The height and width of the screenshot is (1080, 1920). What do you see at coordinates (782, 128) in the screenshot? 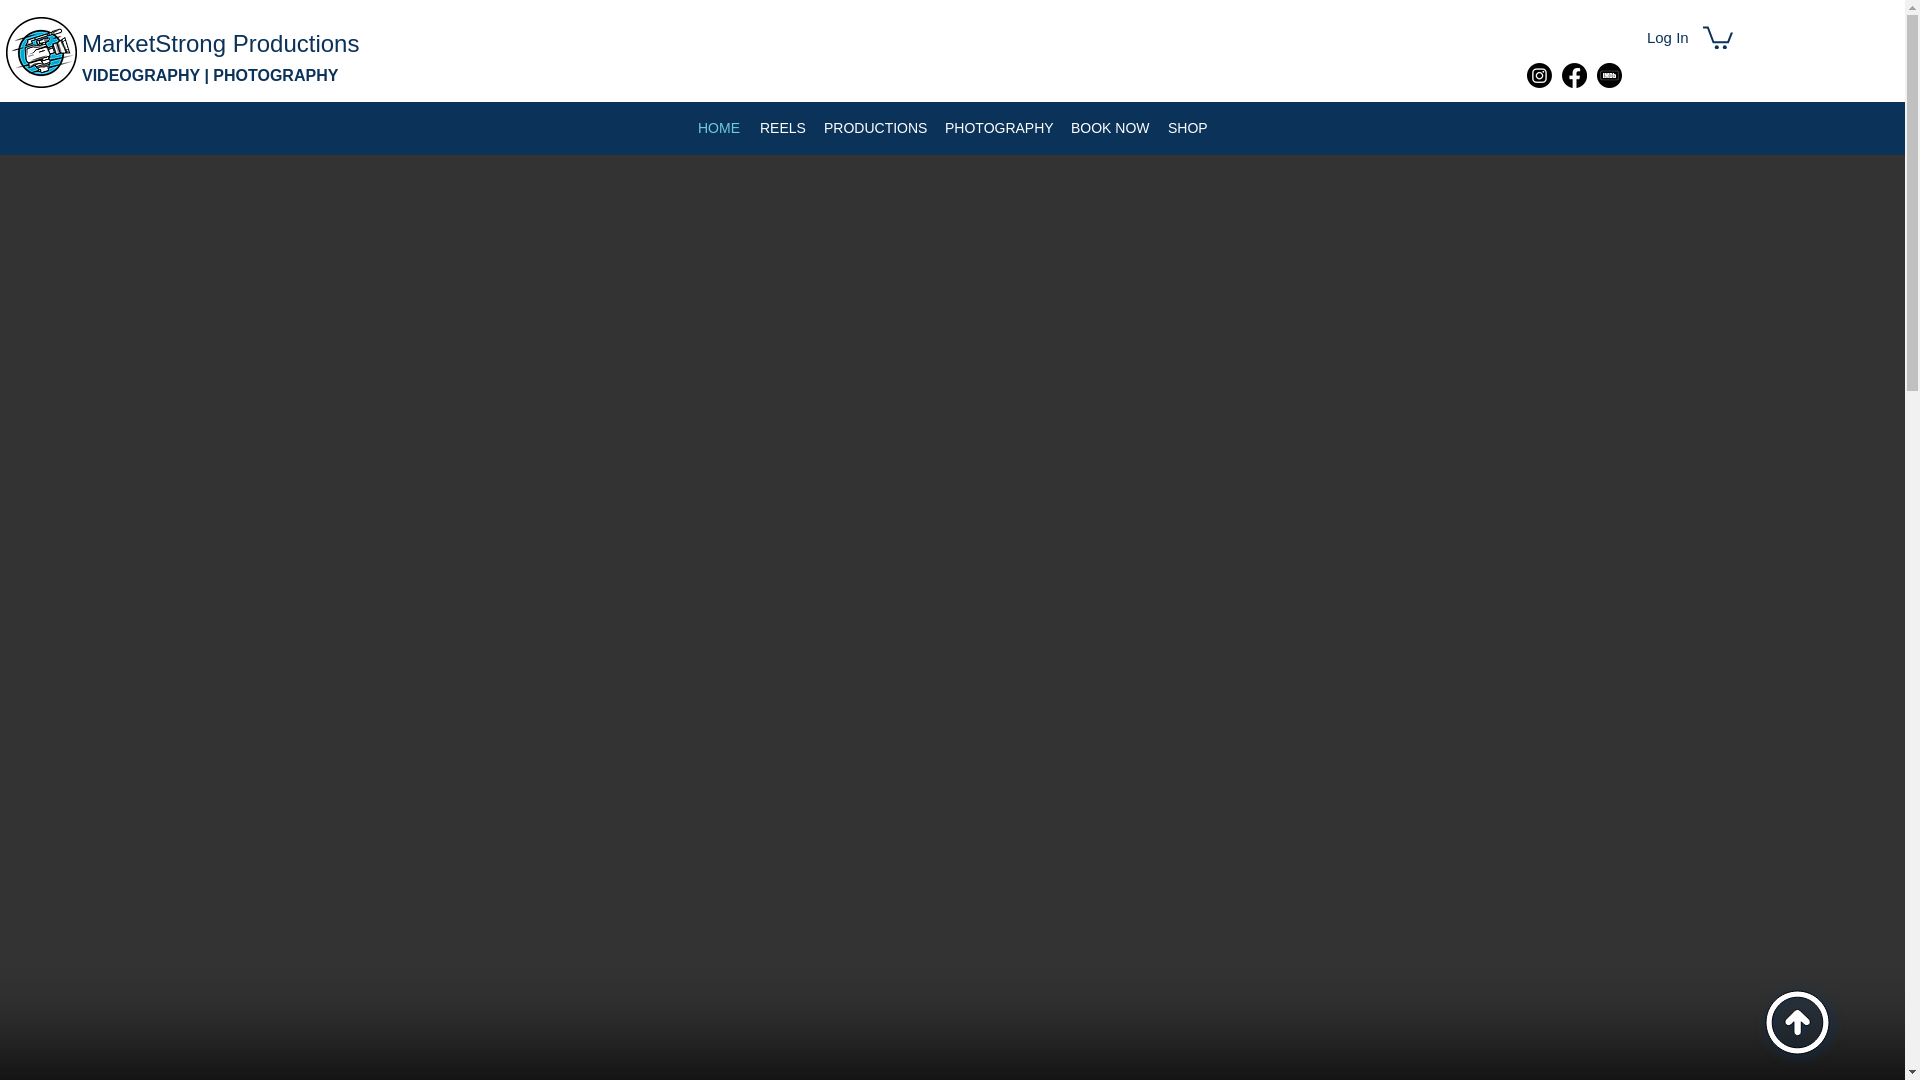
I see `REELS` at bounding box center [782, 128].